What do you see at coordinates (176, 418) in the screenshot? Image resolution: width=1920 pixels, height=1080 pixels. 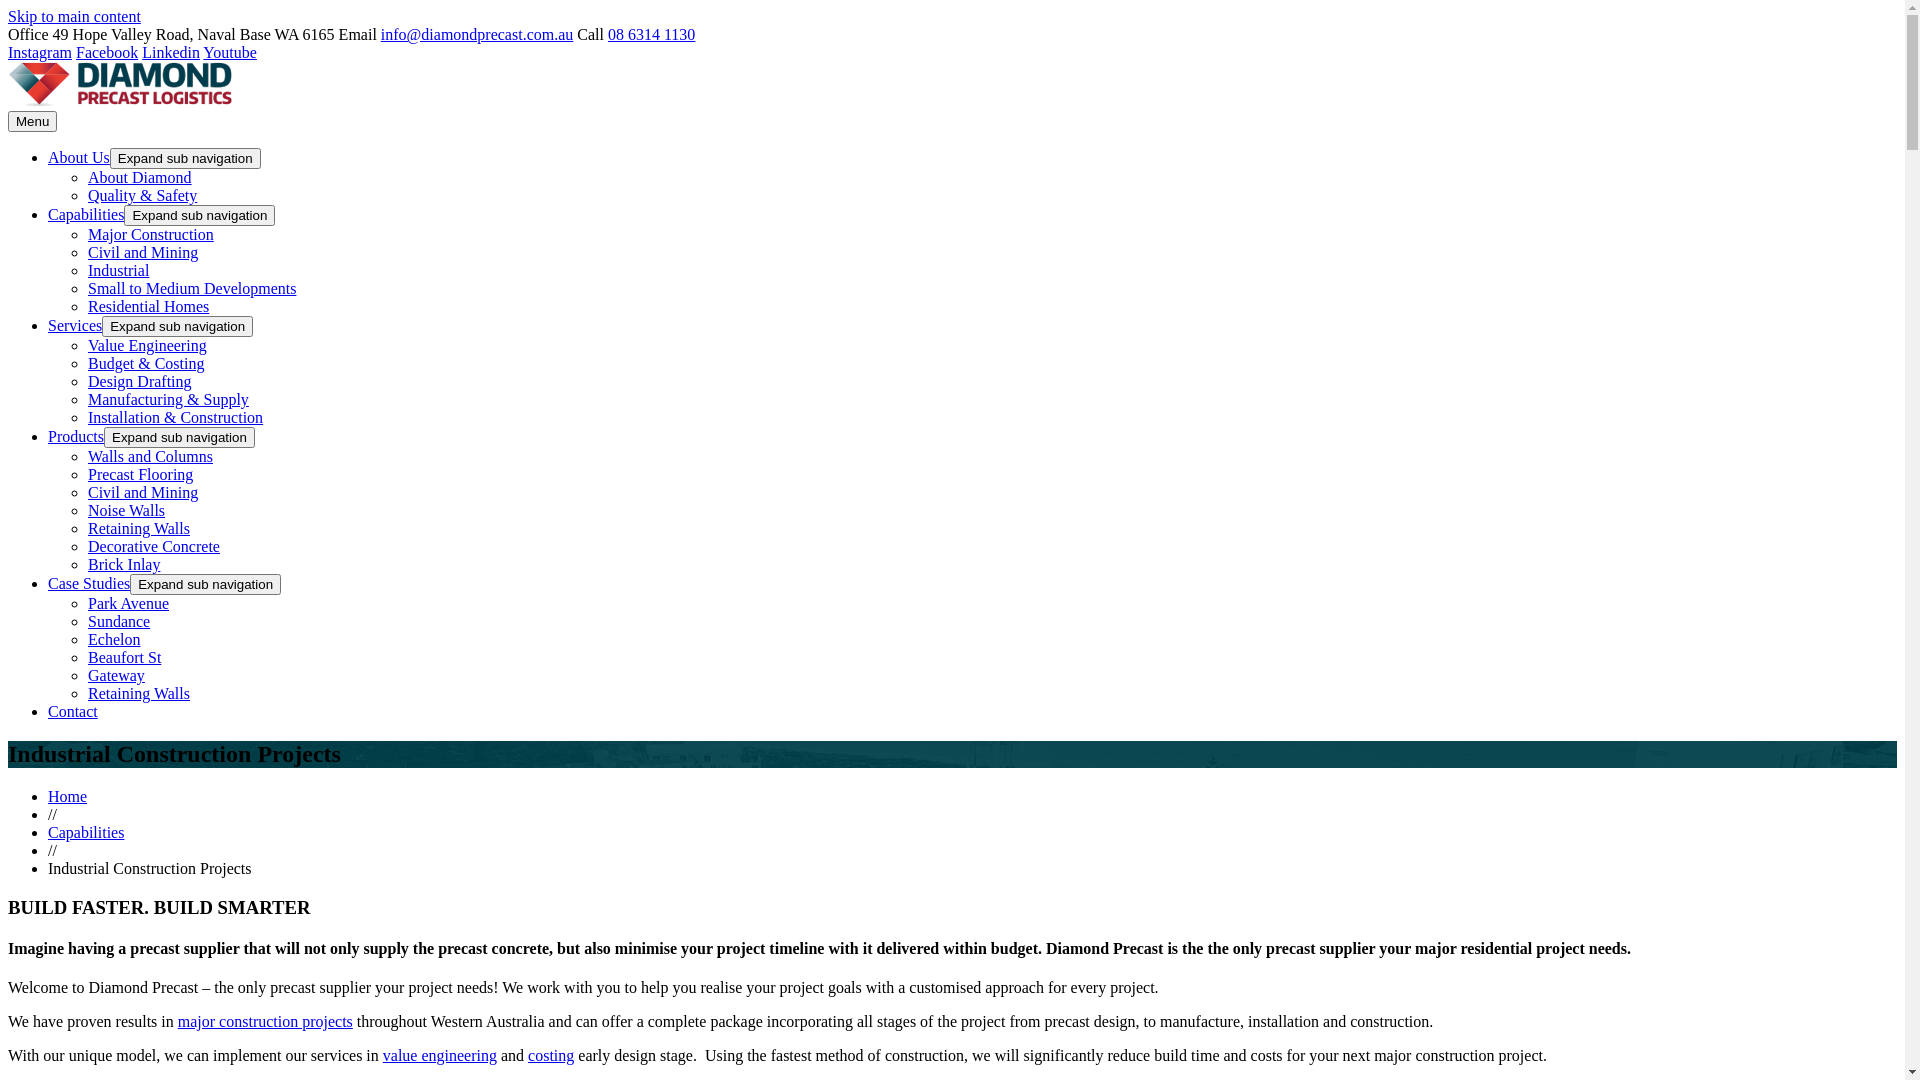 I see `Installation & Construction` at bounding box center [176, 418].